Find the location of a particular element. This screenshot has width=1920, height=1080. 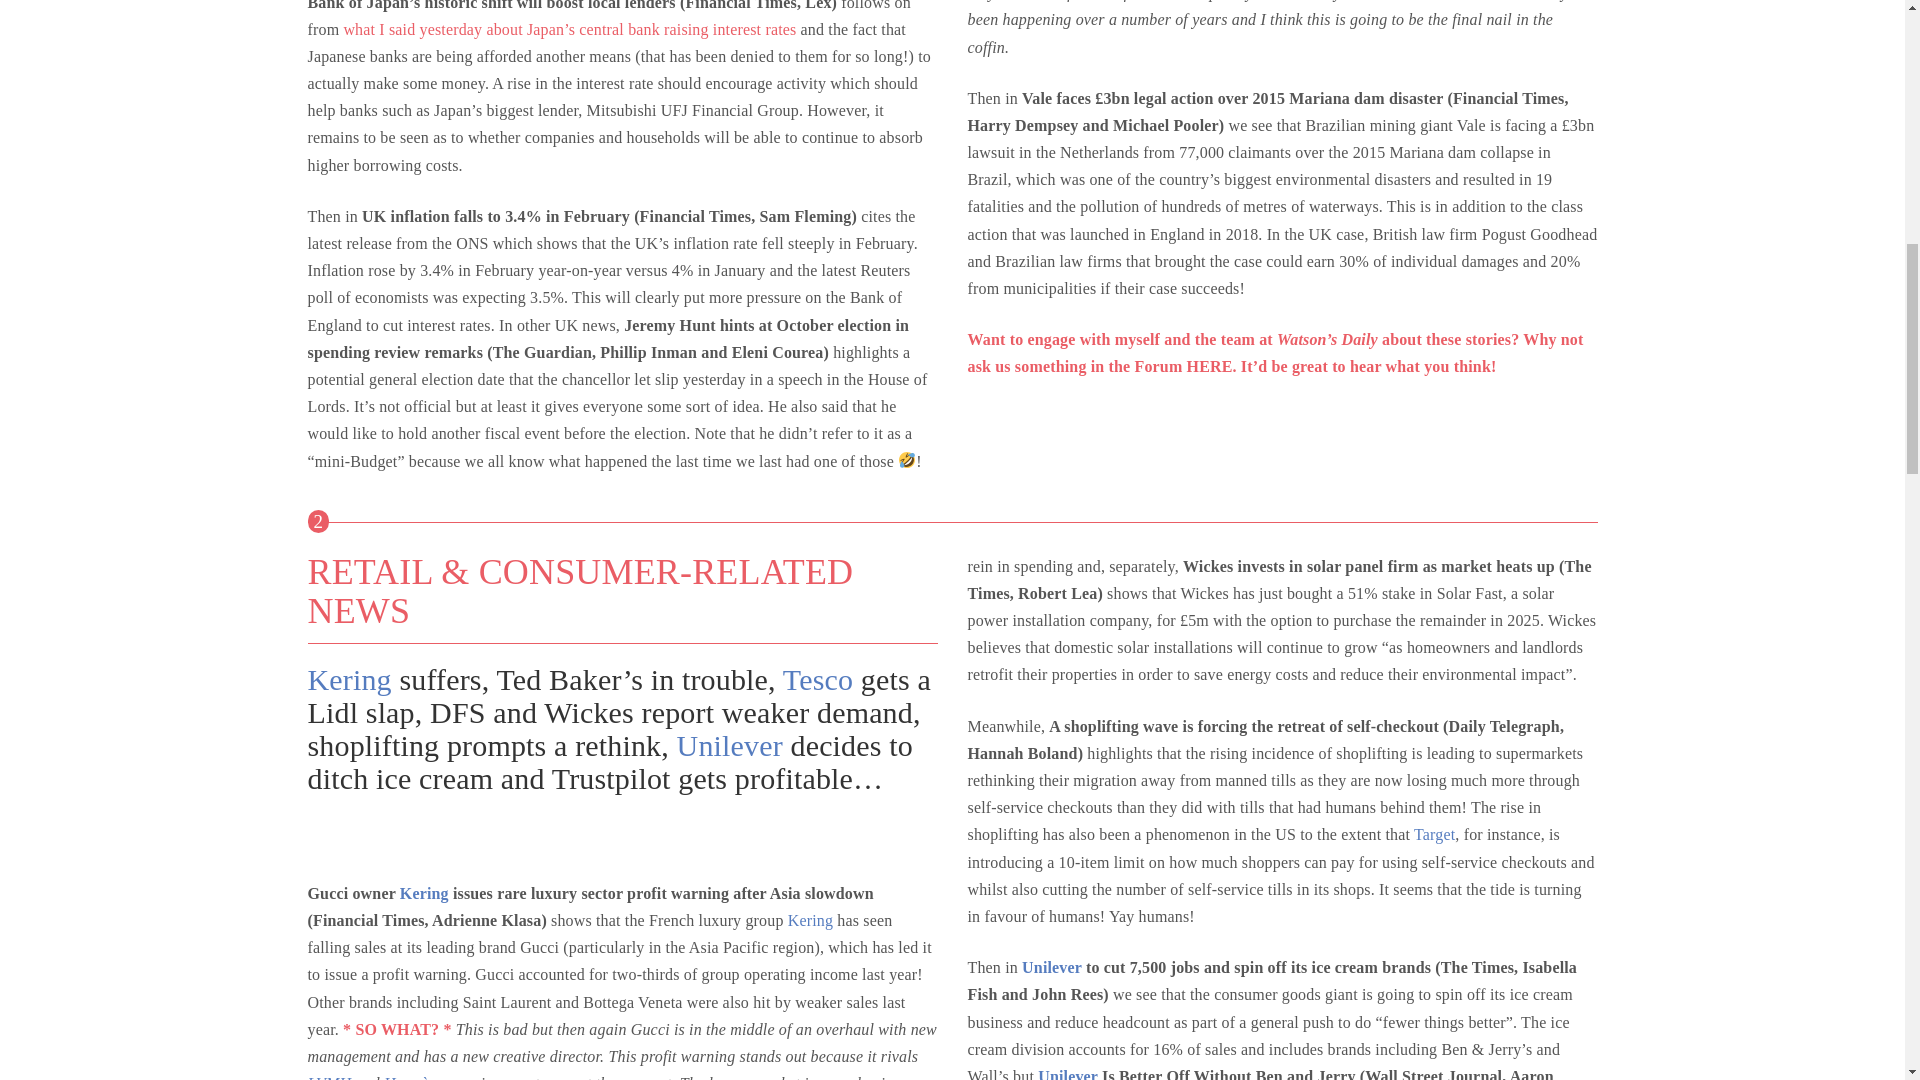

Unilever is located at coordinates (730, 746).